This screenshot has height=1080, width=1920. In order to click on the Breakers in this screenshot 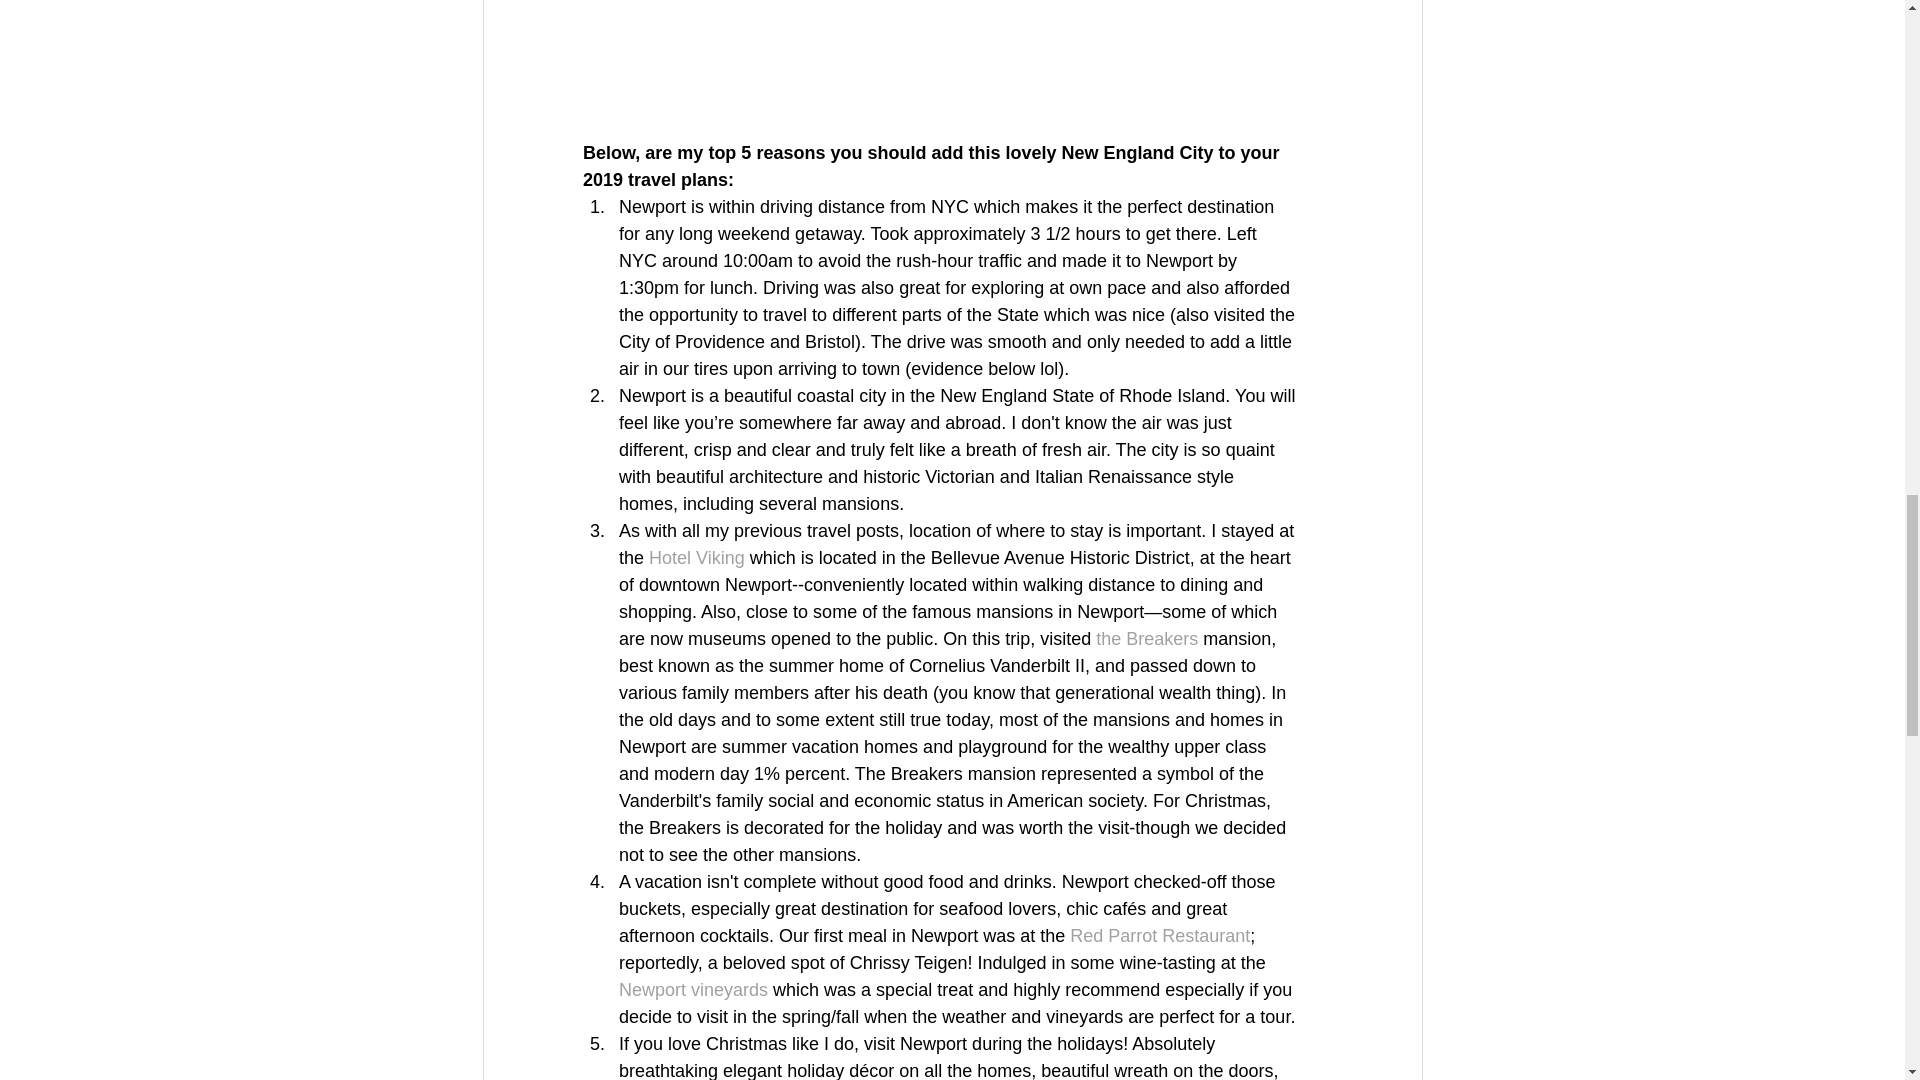, I will do `click(1147, 638)`.